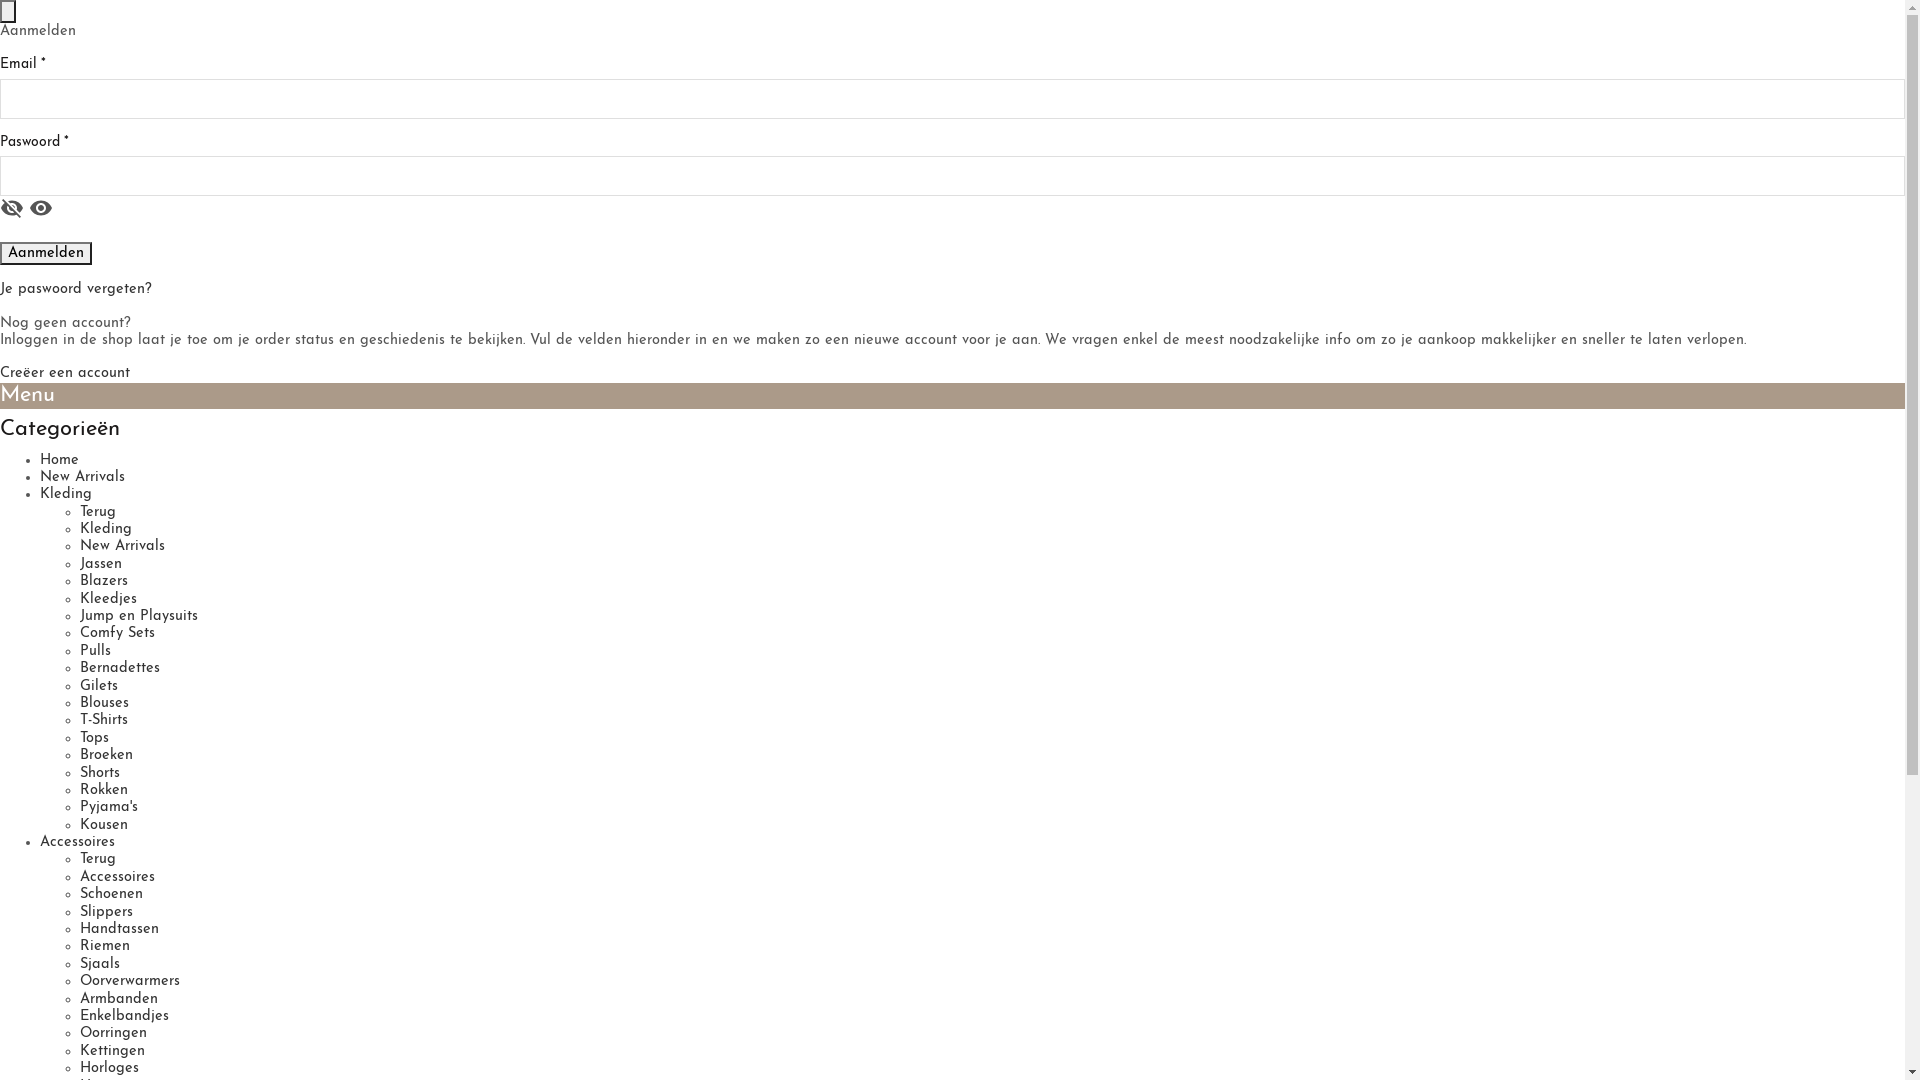 This screenshot has height=1080, width=1920. What do you see at coordinates (82, 478) in the screenshot?
I see `New Arrivals` at bounding box center [82, 478].